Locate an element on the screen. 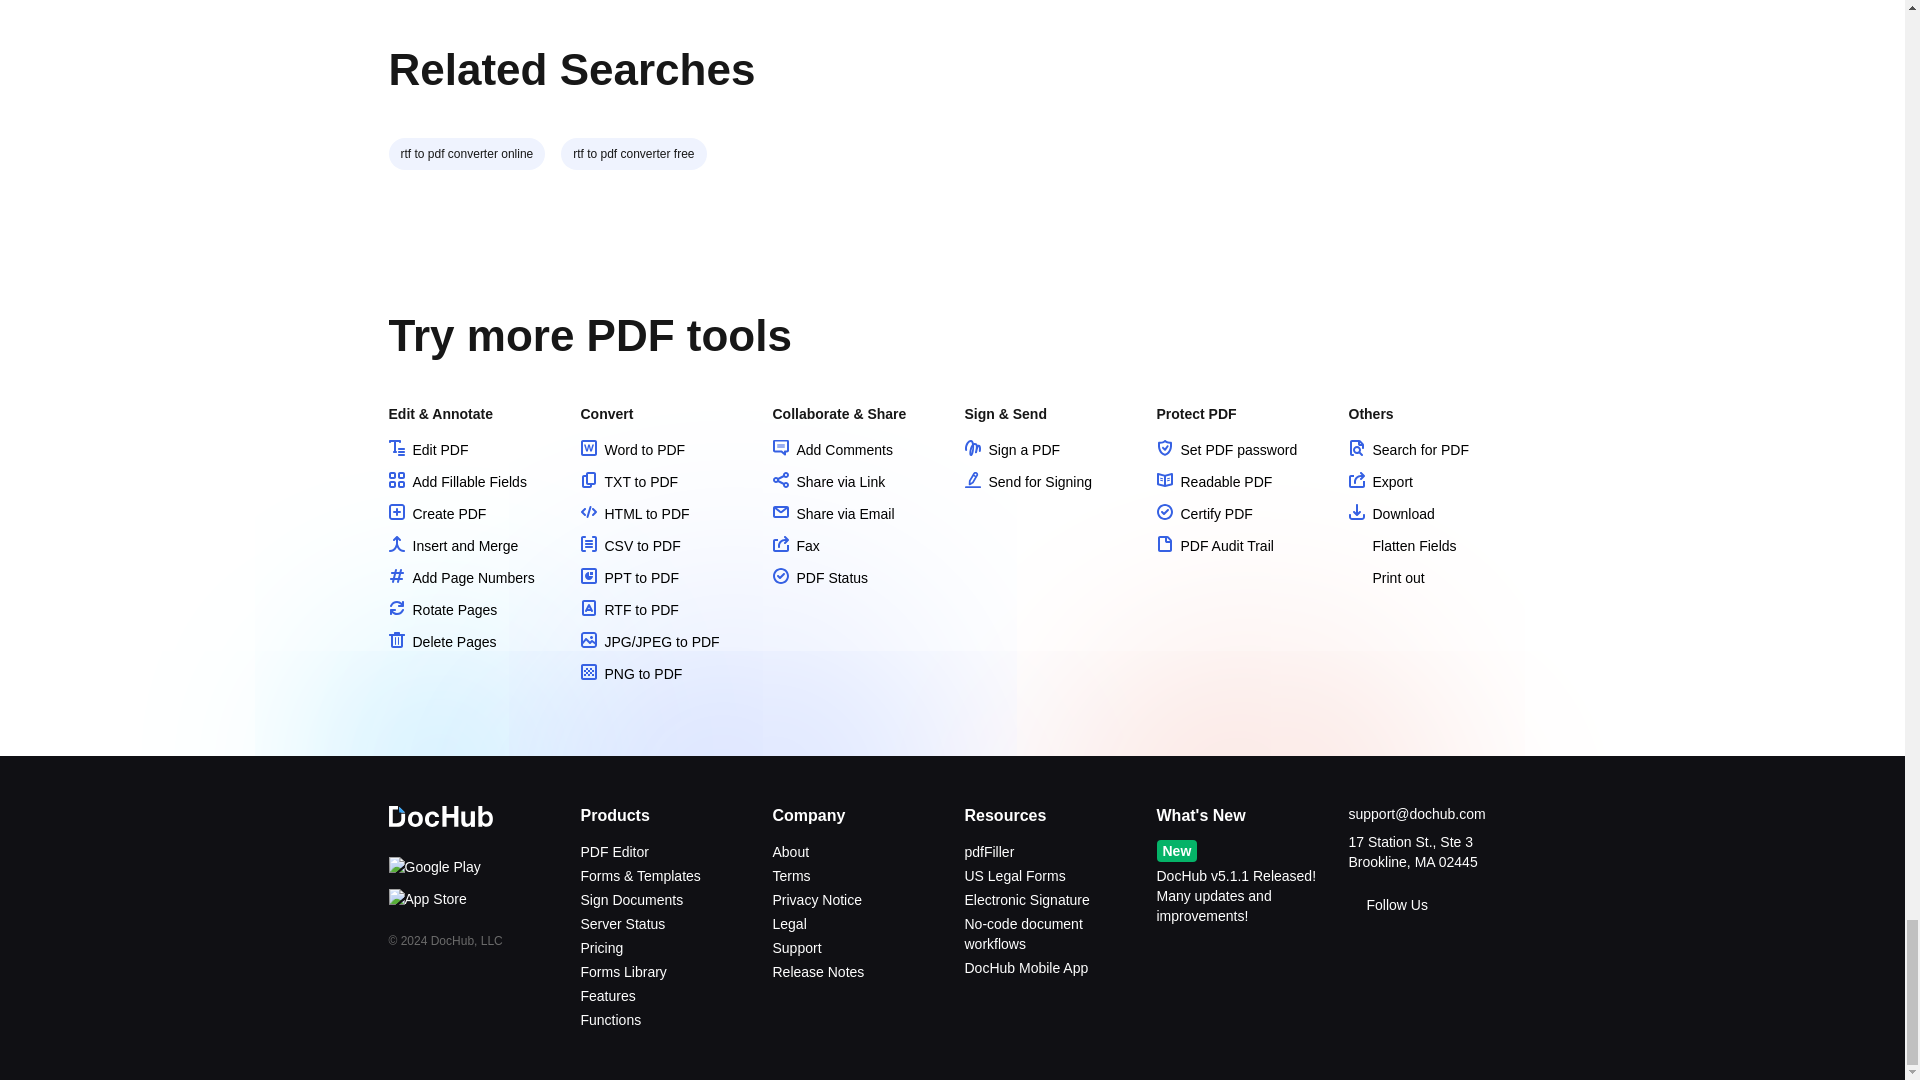  Delete Pages is located at coordinates (441, 642).